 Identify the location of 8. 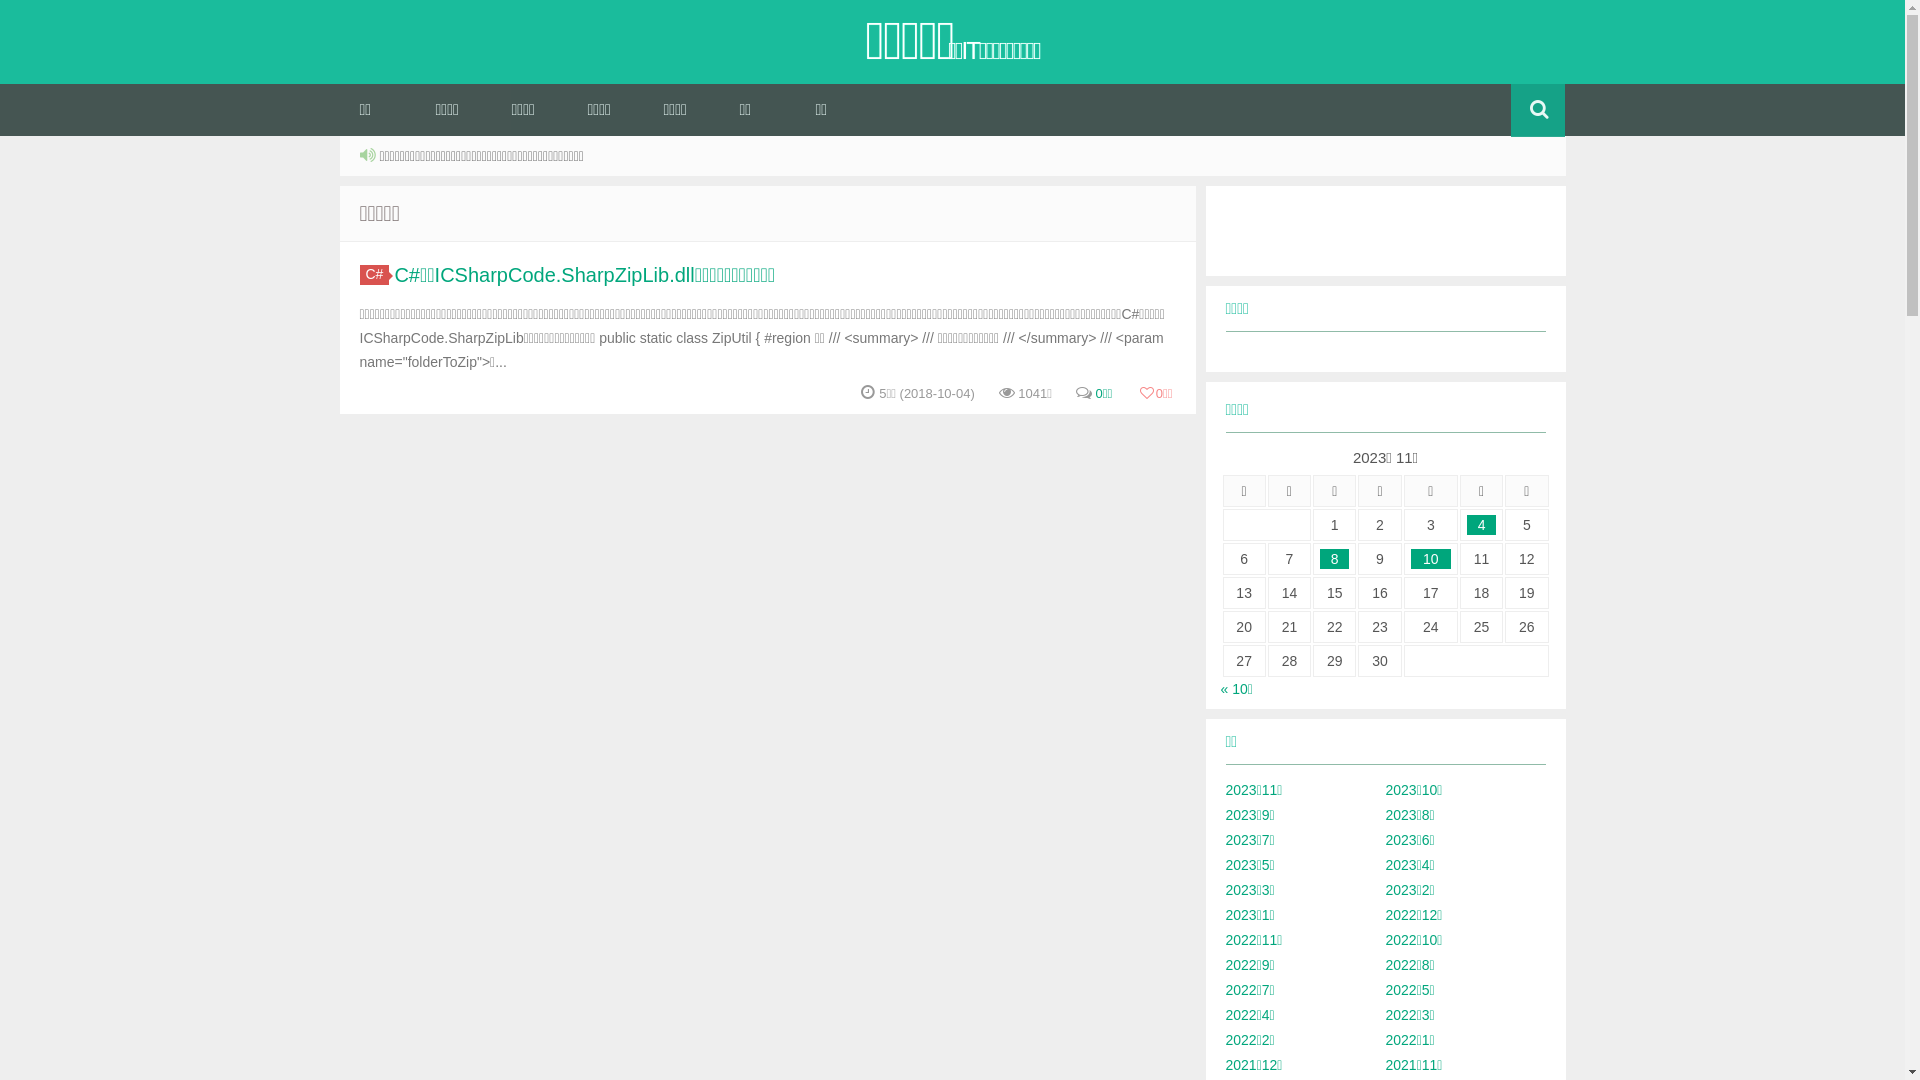
(1334, 559).